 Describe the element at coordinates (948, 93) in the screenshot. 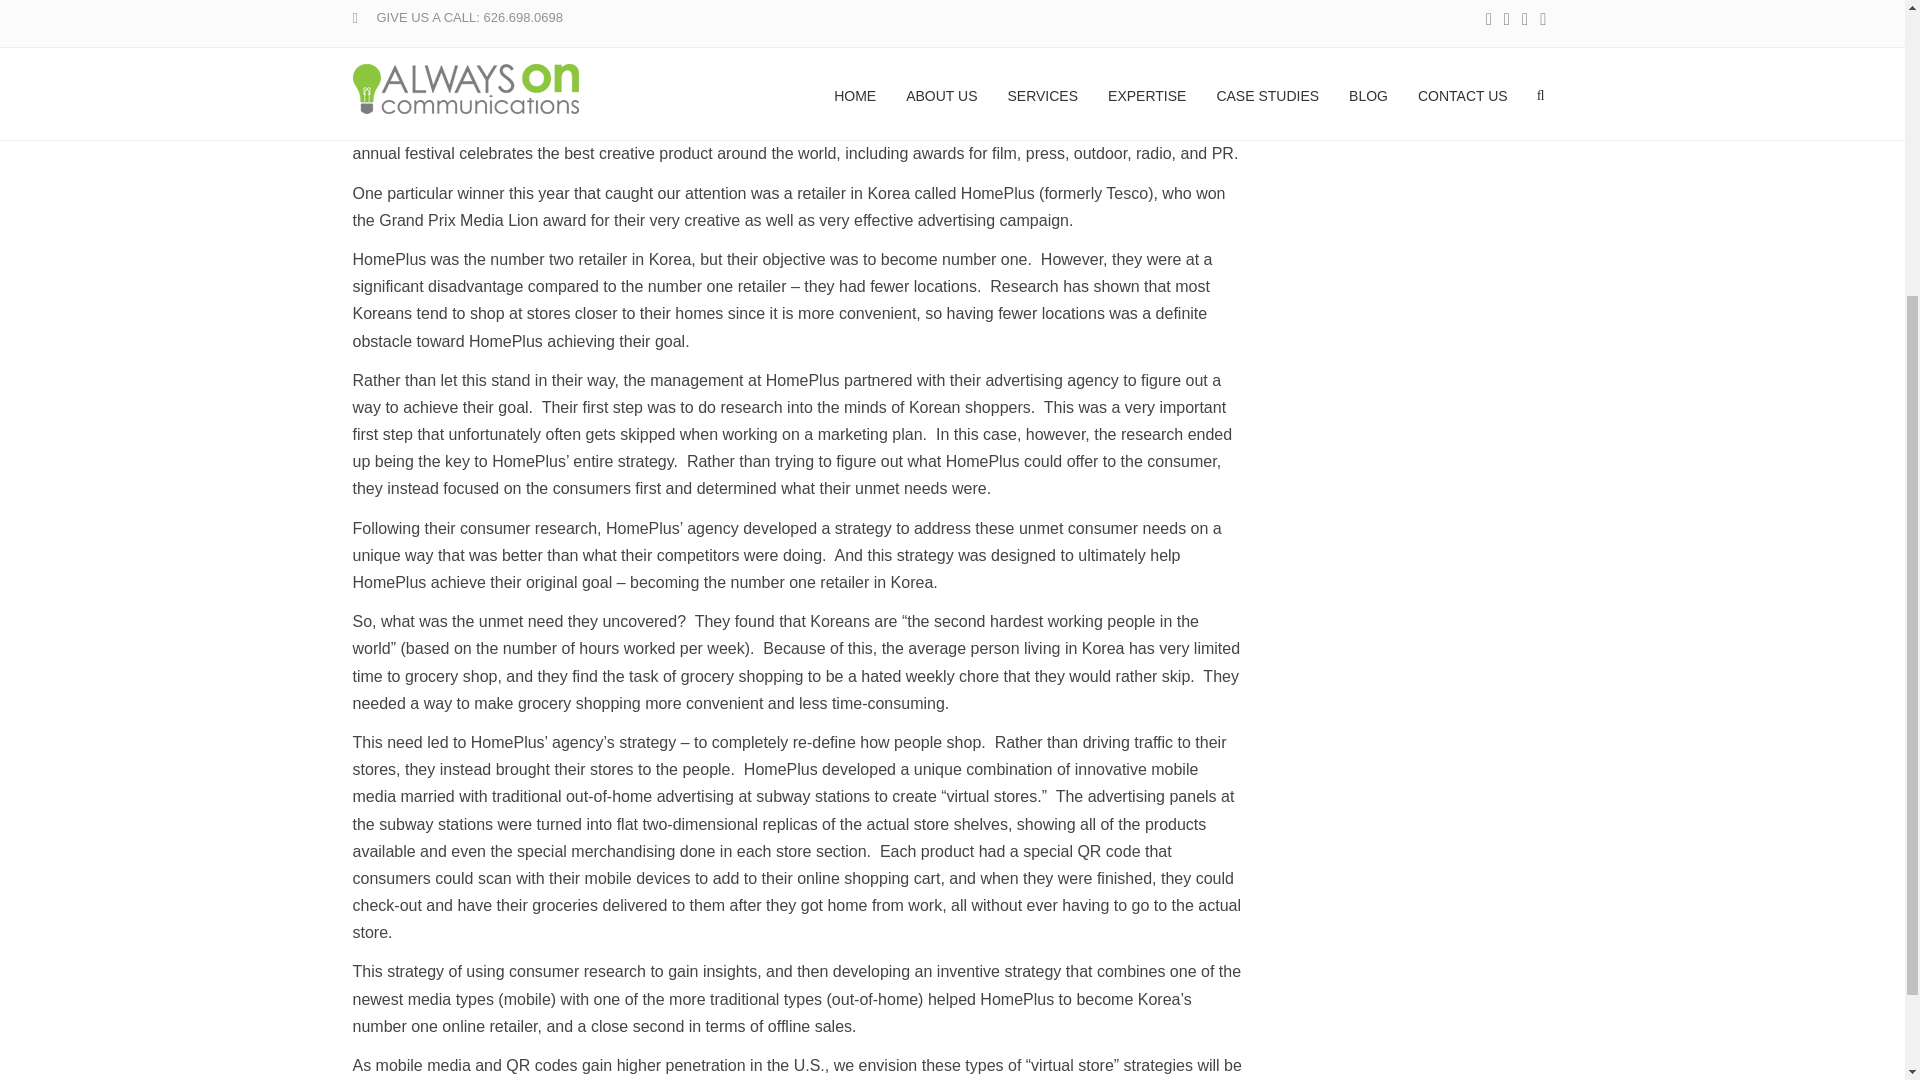

I see `How Much Social Media Is Enough?` at that location.